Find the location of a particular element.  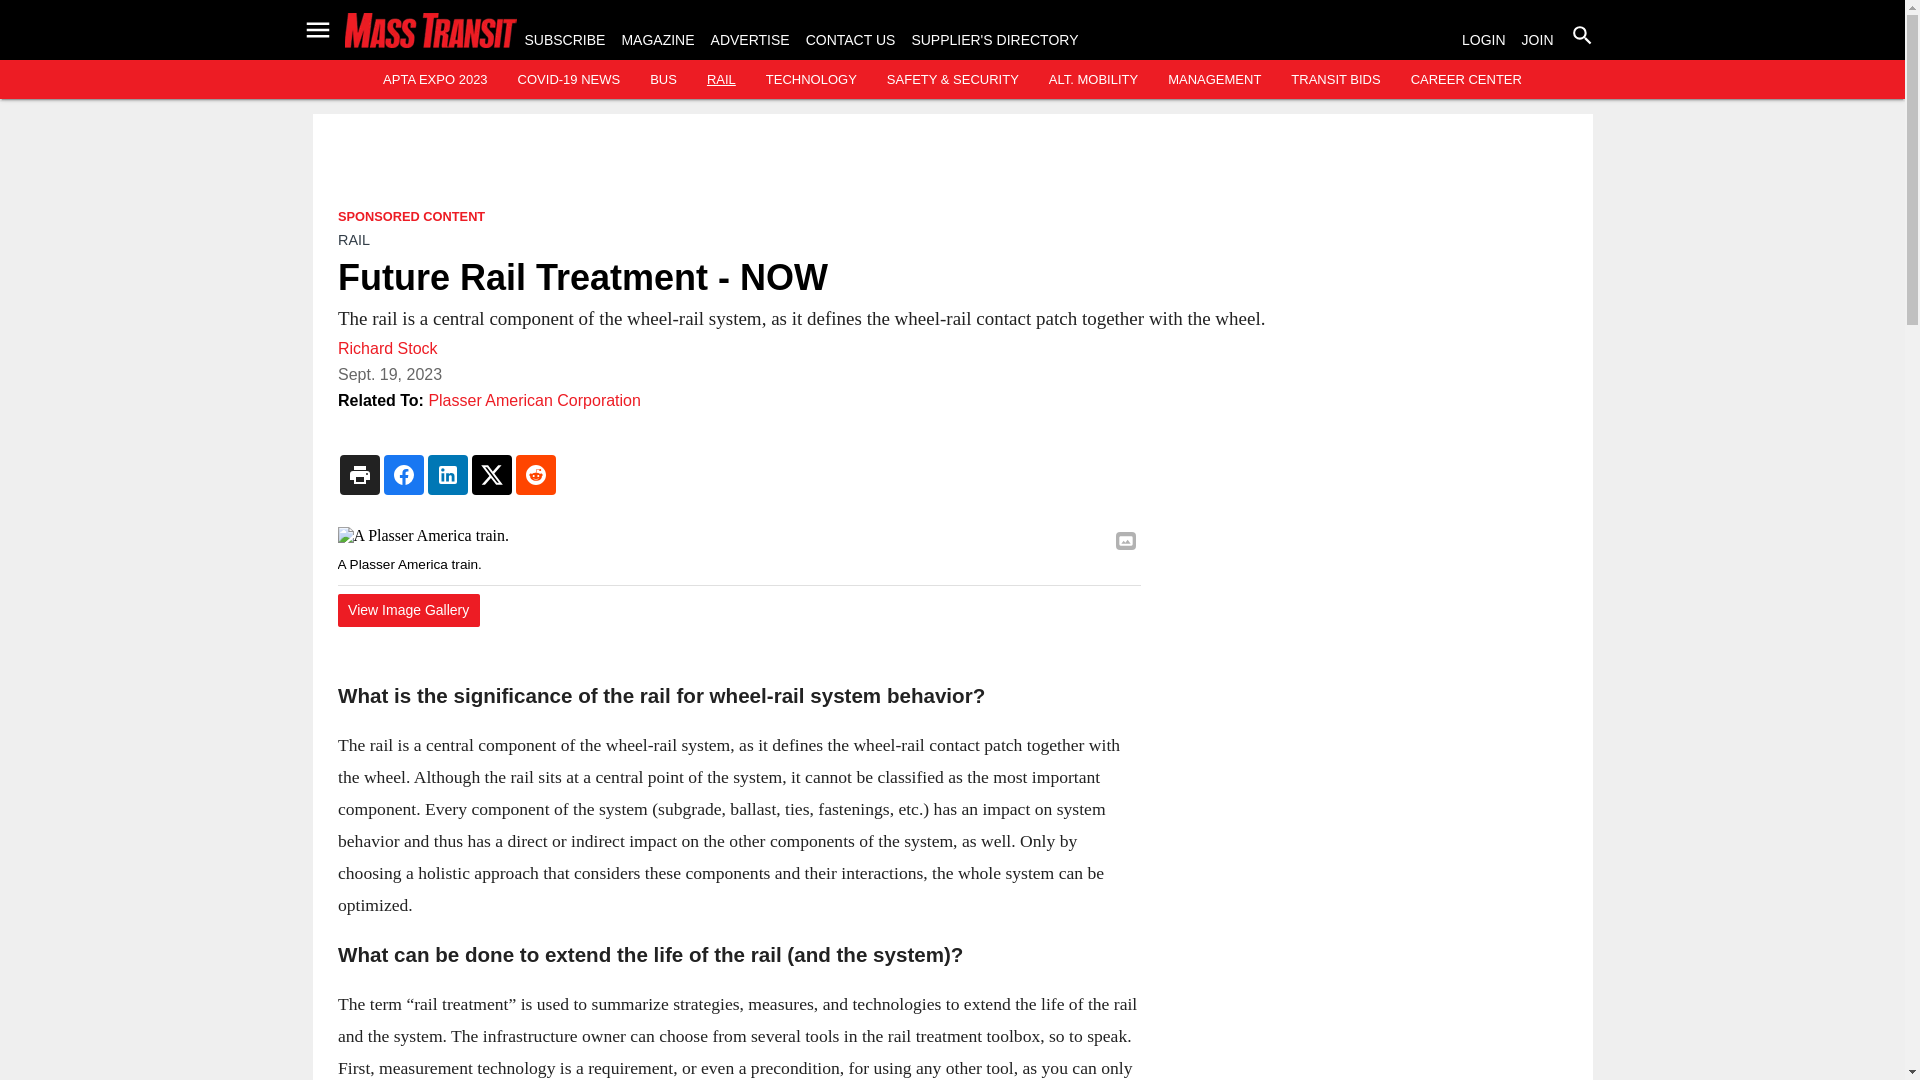

ADVERTISE is located at coordinates (750, 40).